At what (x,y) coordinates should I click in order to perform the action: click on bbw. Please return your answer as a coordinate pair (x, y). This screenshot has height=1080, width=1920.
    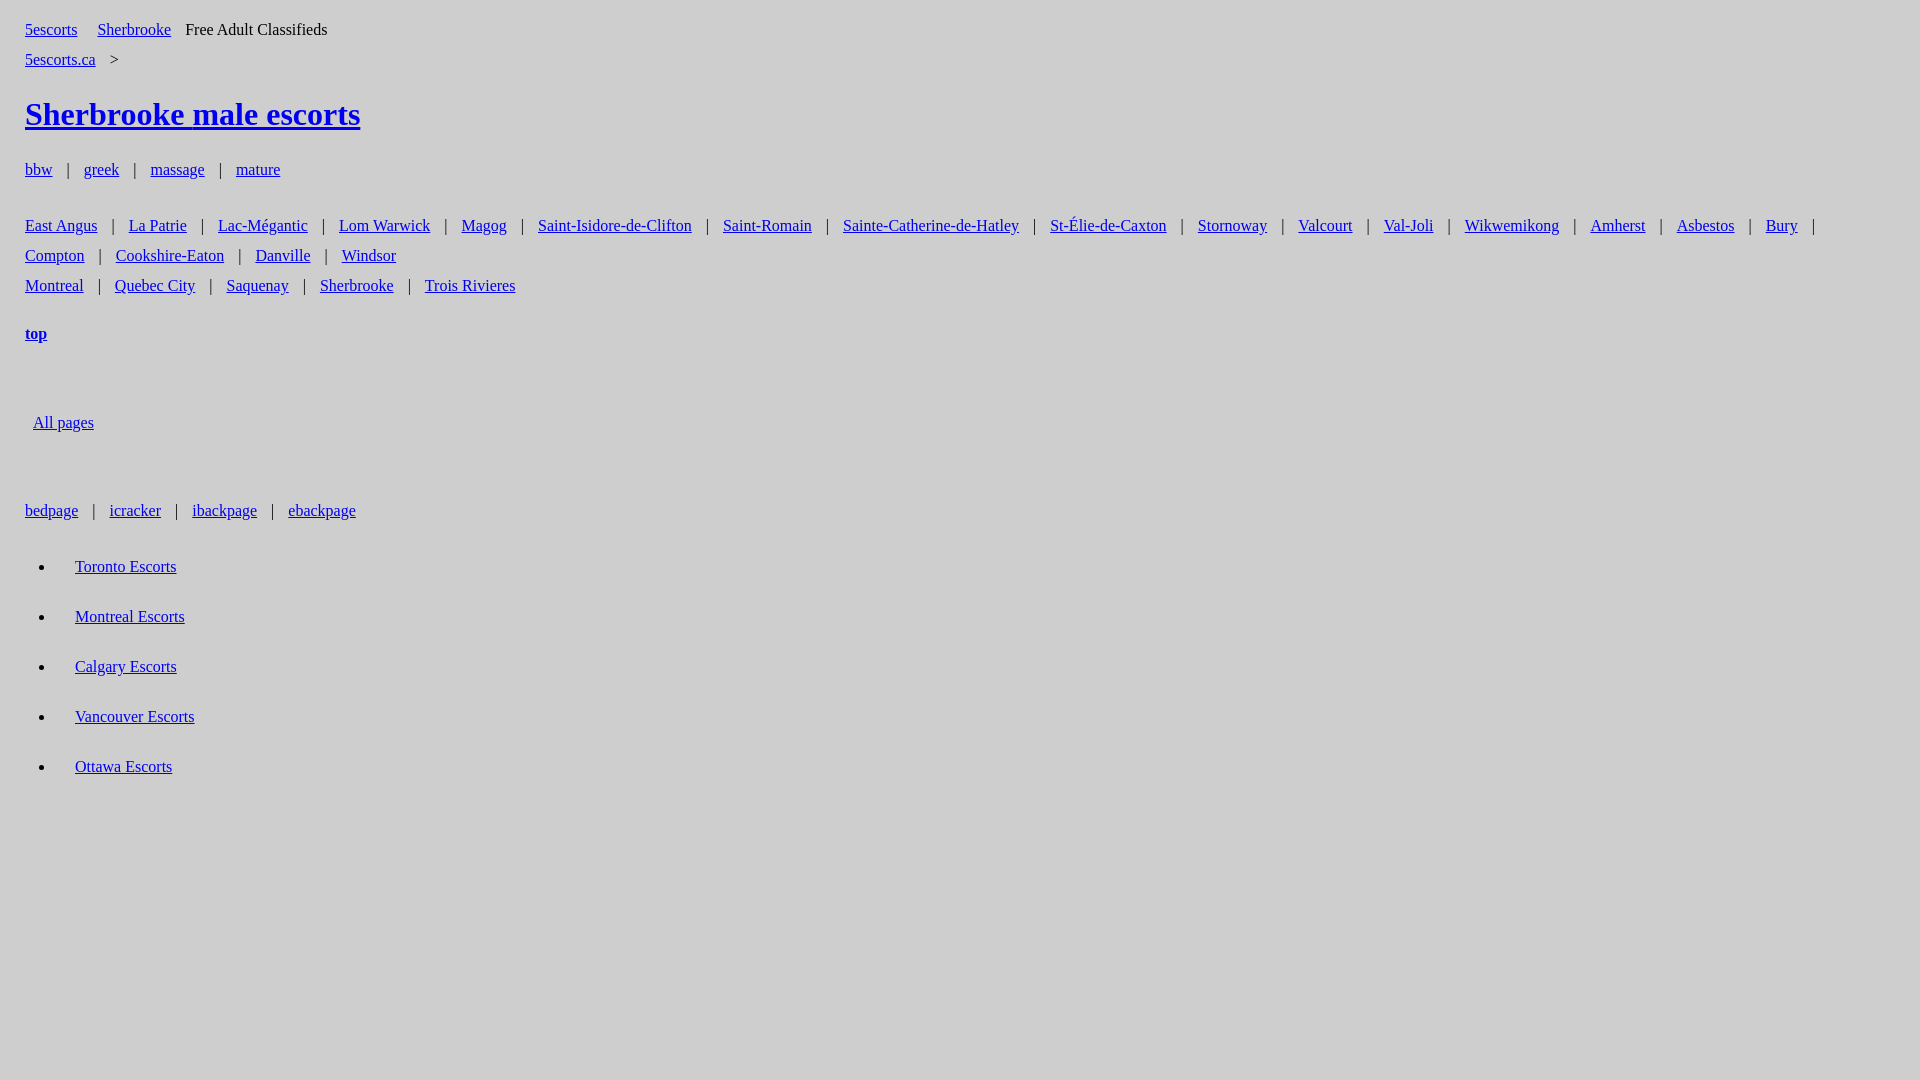
    Looking at the image, I should click on (39, 170).